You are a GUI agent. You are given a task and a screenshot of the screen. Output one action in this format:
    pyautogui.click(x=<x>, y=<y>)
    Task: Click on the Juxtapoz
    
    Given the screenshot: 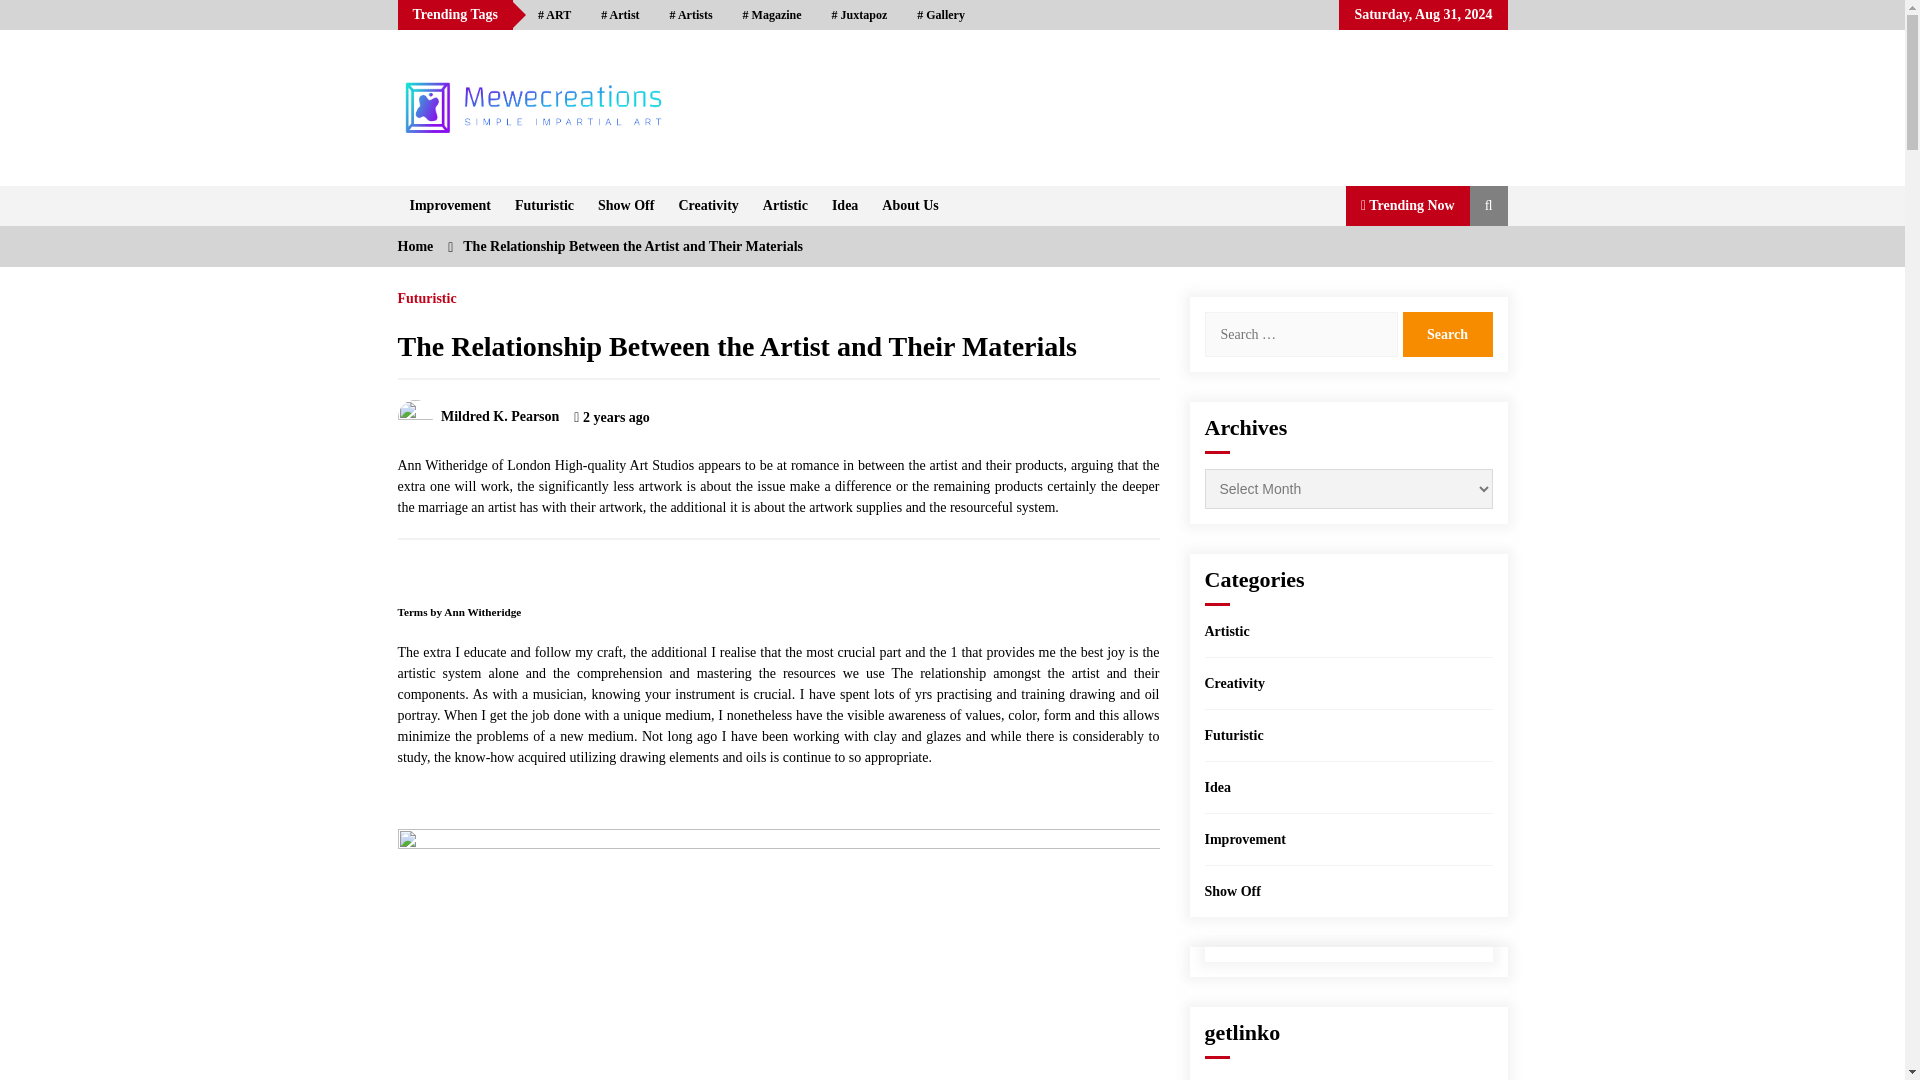 What is the action you would take?
    pyautogui.click(x=860, y=15)
    